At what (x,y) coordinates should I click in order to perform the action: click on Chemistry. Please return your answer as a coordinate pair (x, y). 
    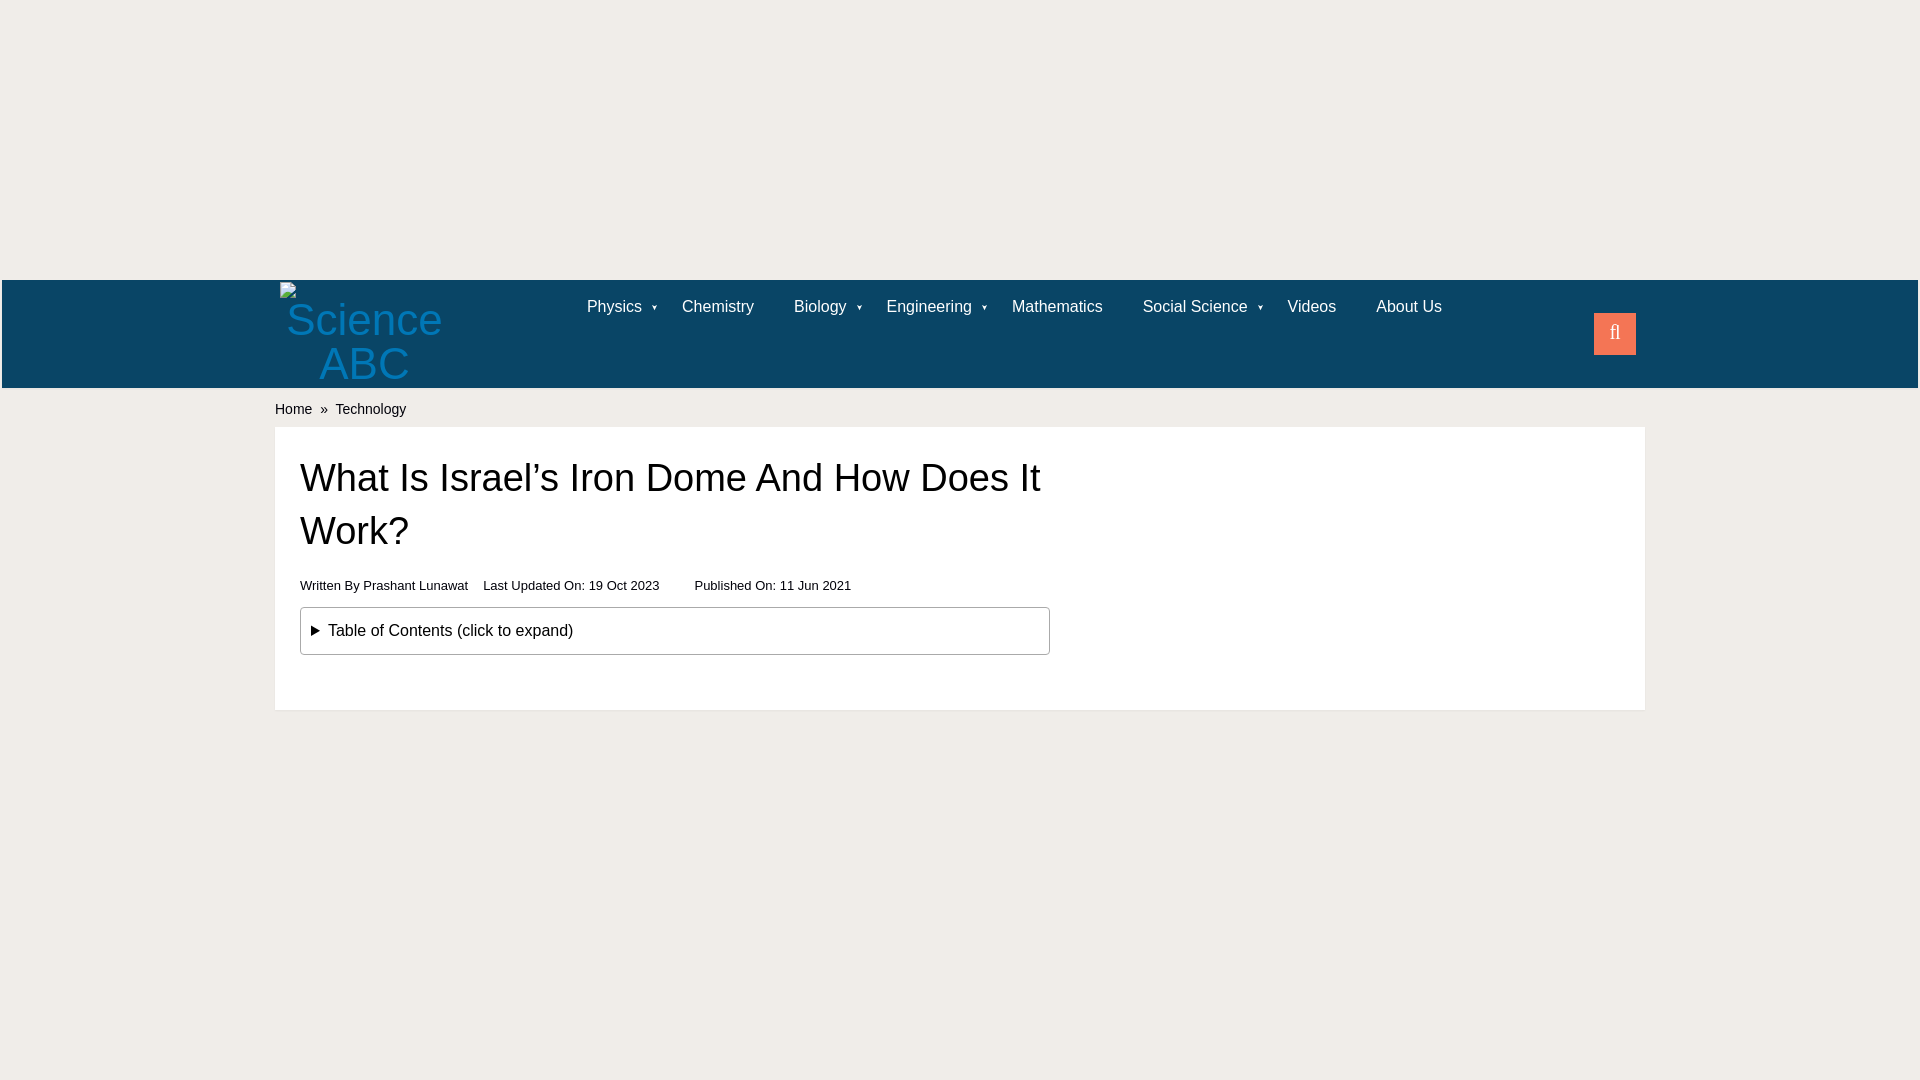
    Looking at the image, I should click on (718, 306).